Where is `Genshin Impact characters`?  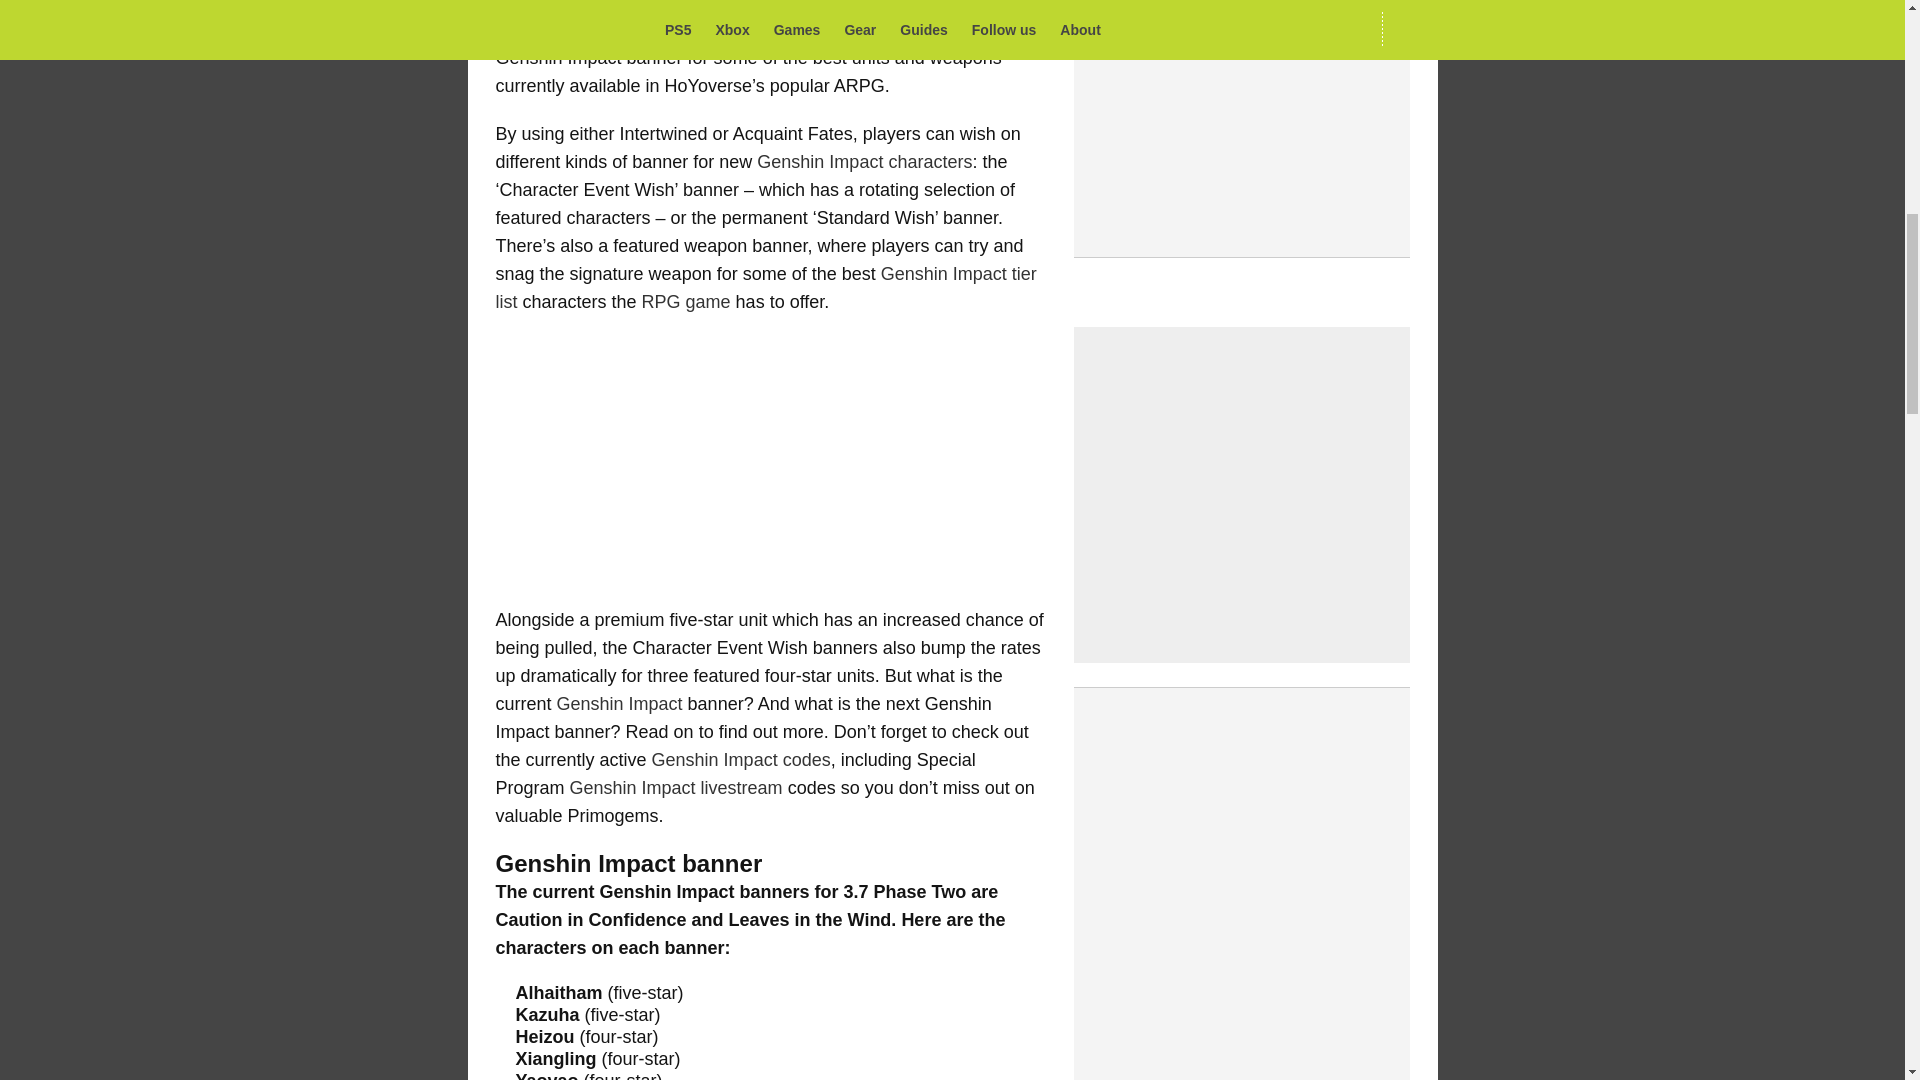 Genshin Impact characters is located at coordinates (864, 162).